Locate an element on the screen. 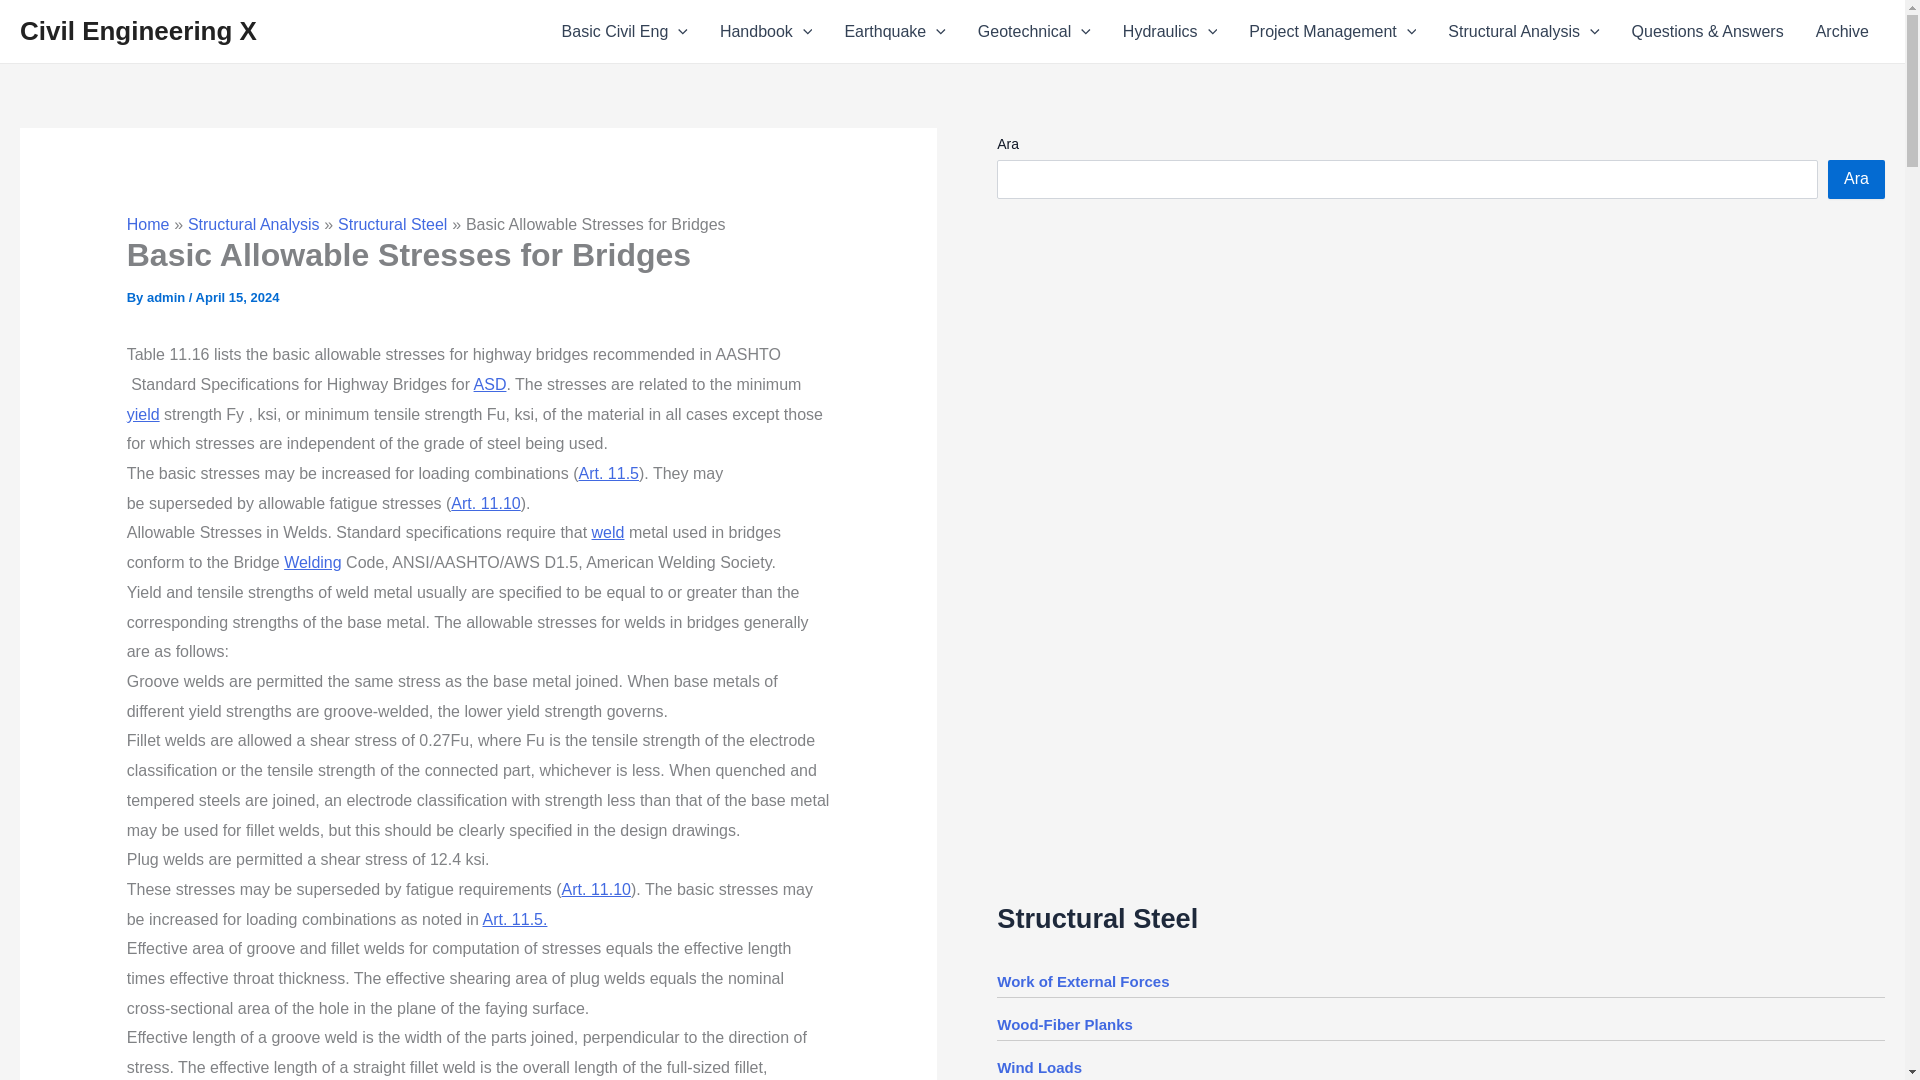 Image resolution: width=1920 pixels, height=1080 pixels. weld is located at coordinates (608, 532).